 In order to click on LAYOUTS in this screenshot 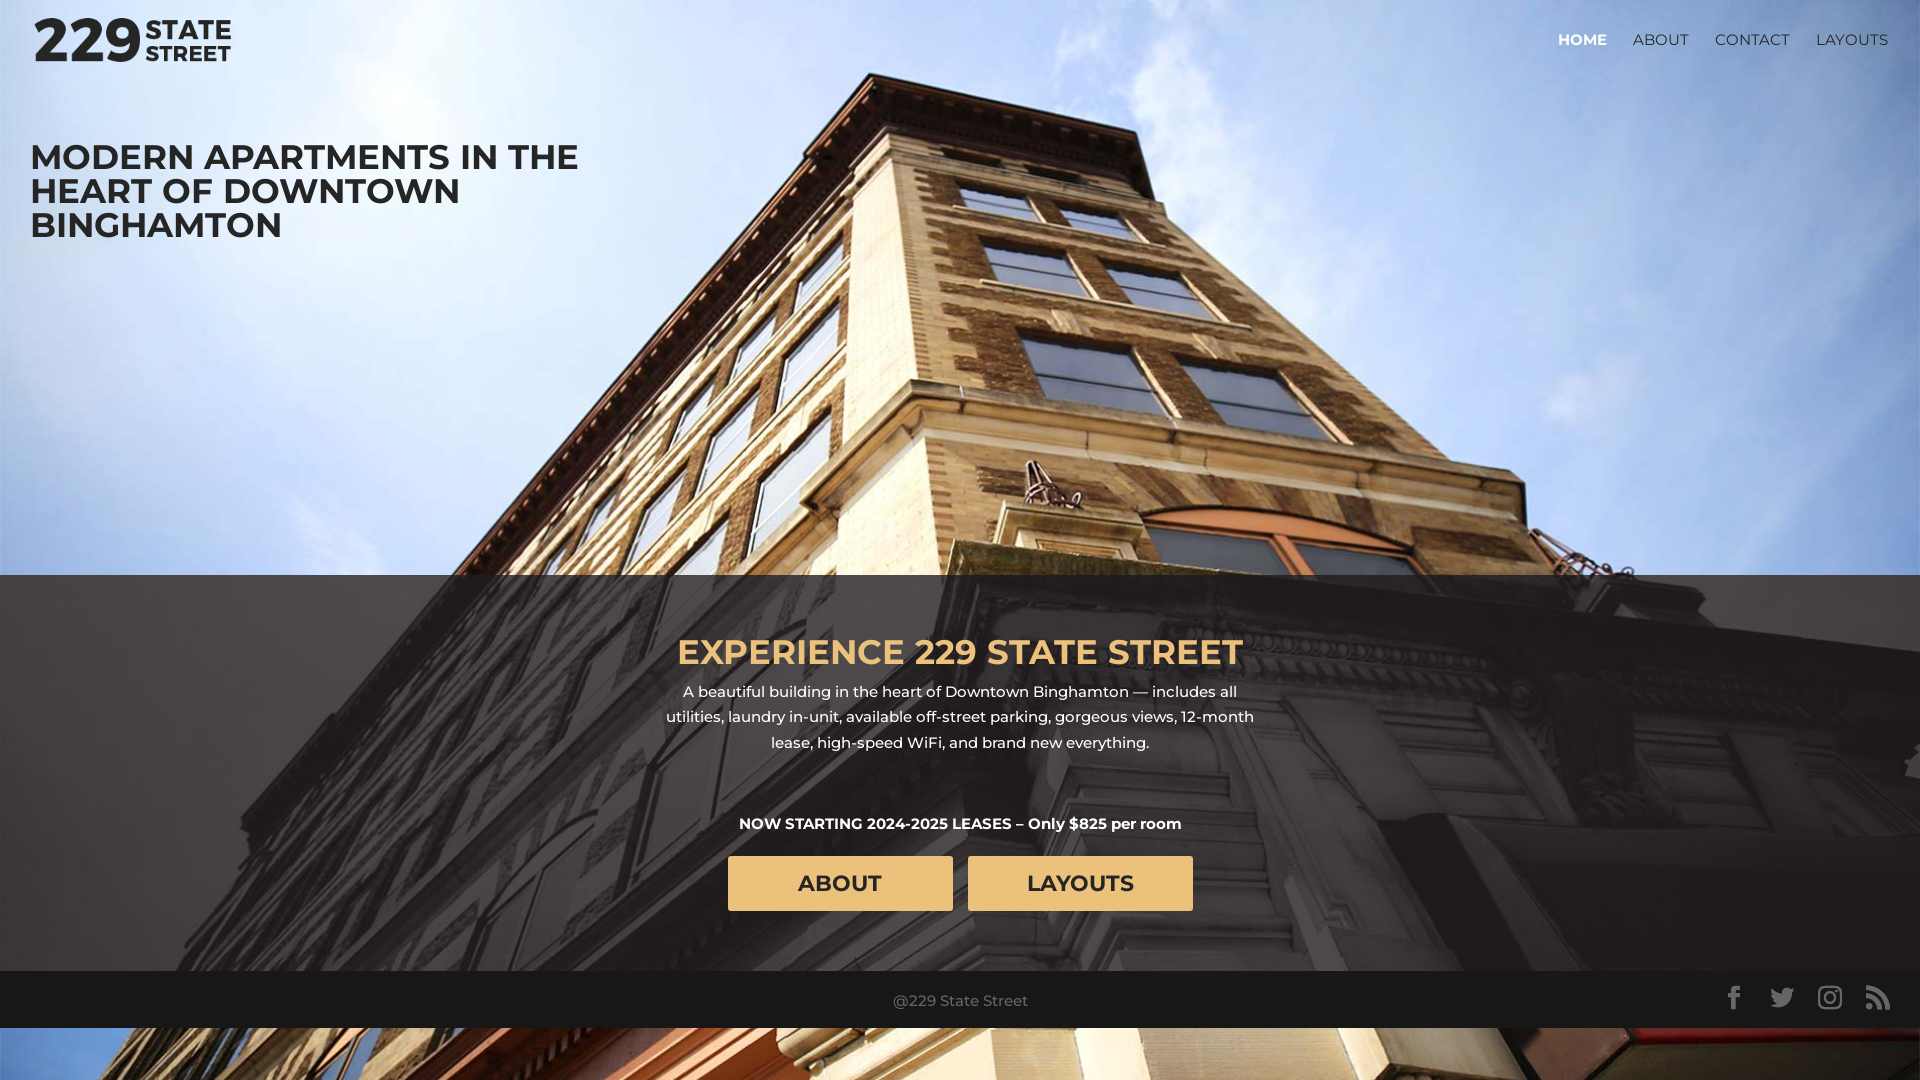, I will do `click(1080, 884)`.